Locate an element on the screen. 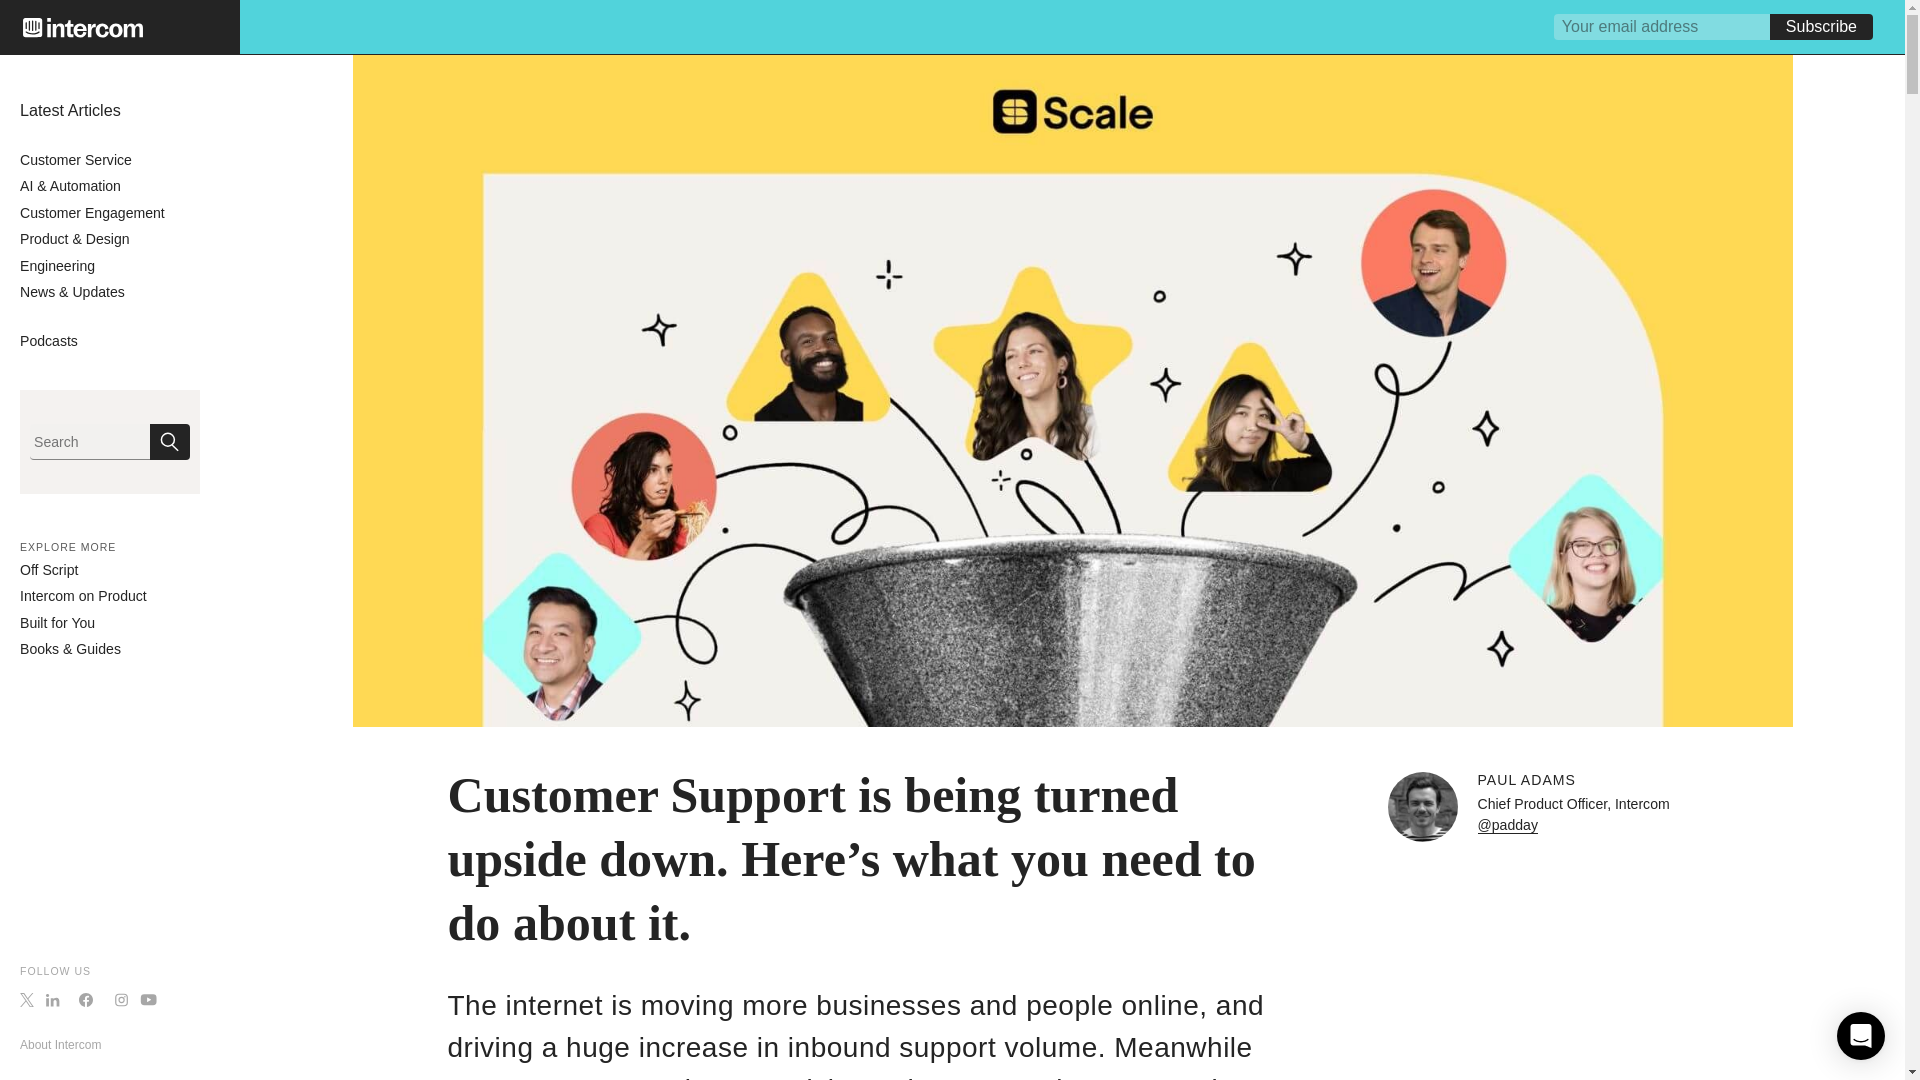 The width and height of the screenshot is (1920, 1080). Posts by Paul Adams is located at coordinates (1527, 780).